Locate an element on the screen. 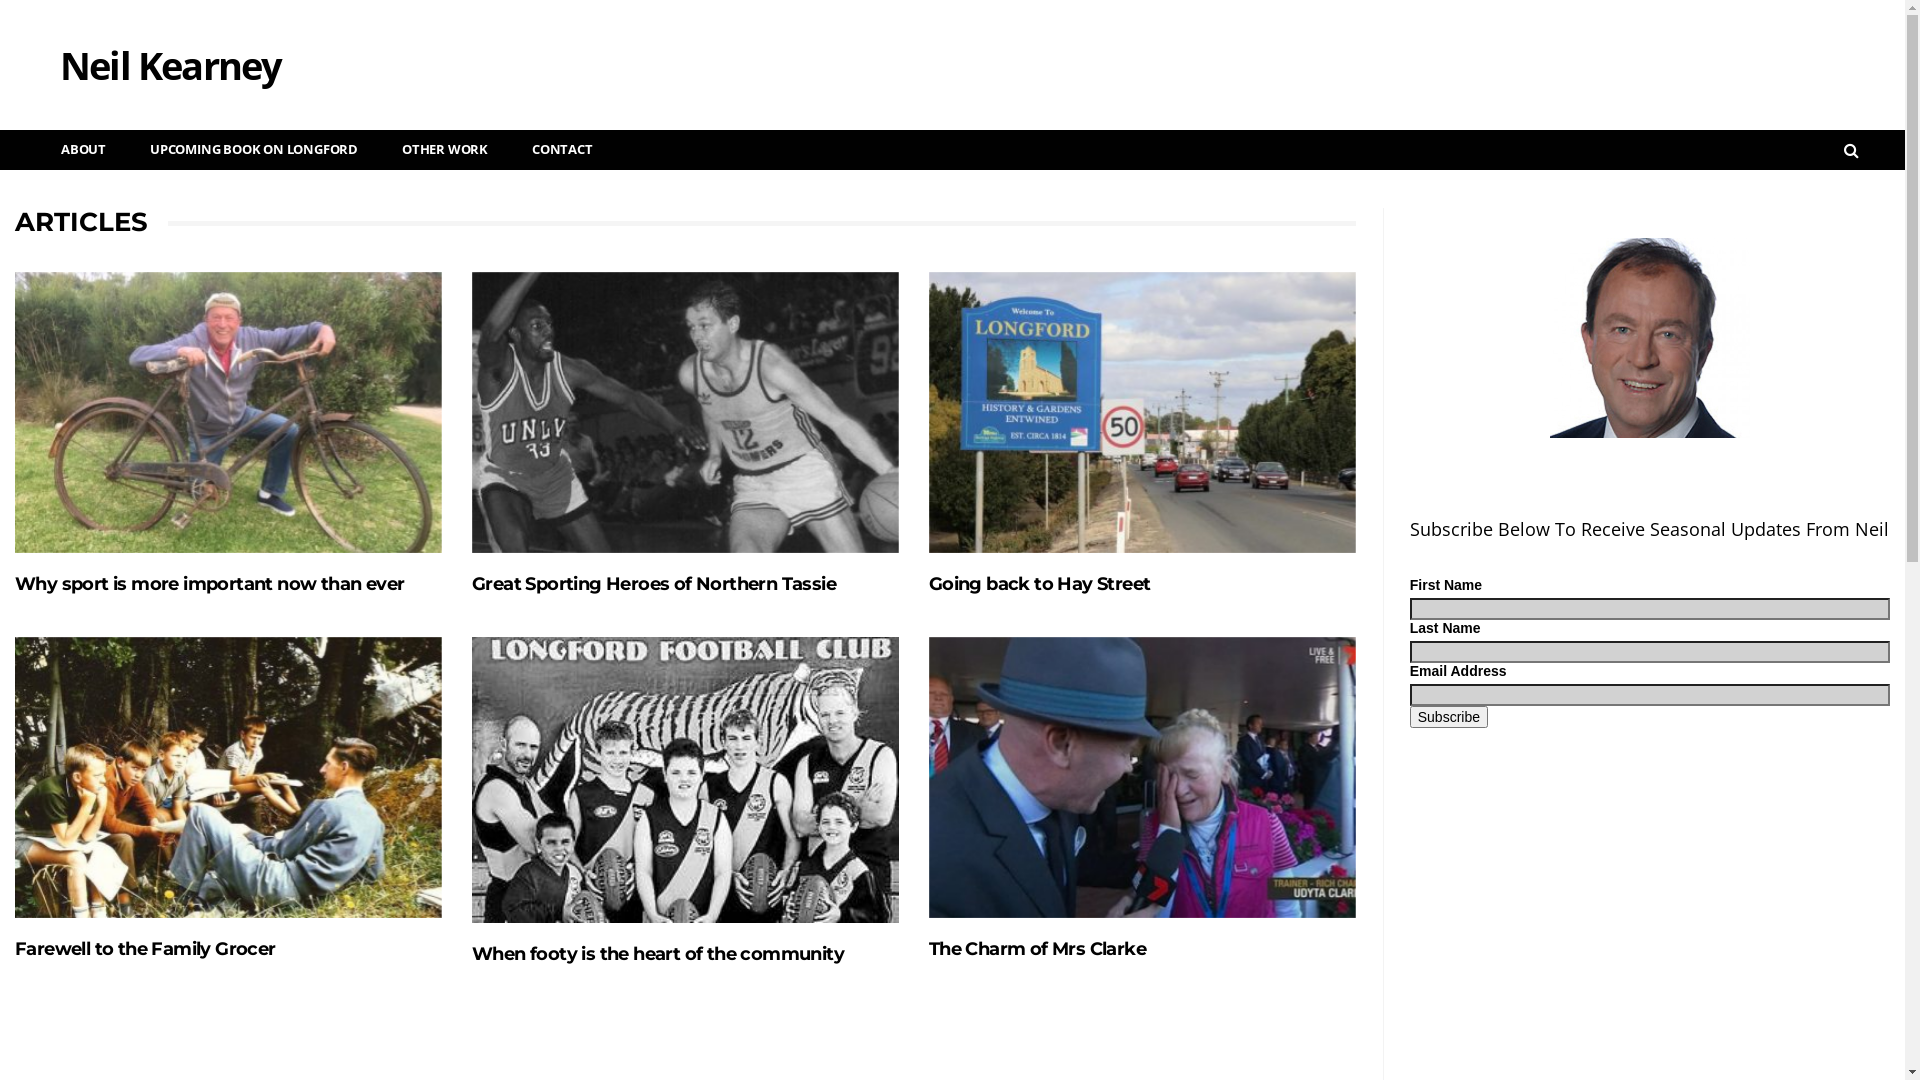 The image size is (1920, 1080). Great Sporting Heroes of Northern Tassie is located at coordinates (686, 412).